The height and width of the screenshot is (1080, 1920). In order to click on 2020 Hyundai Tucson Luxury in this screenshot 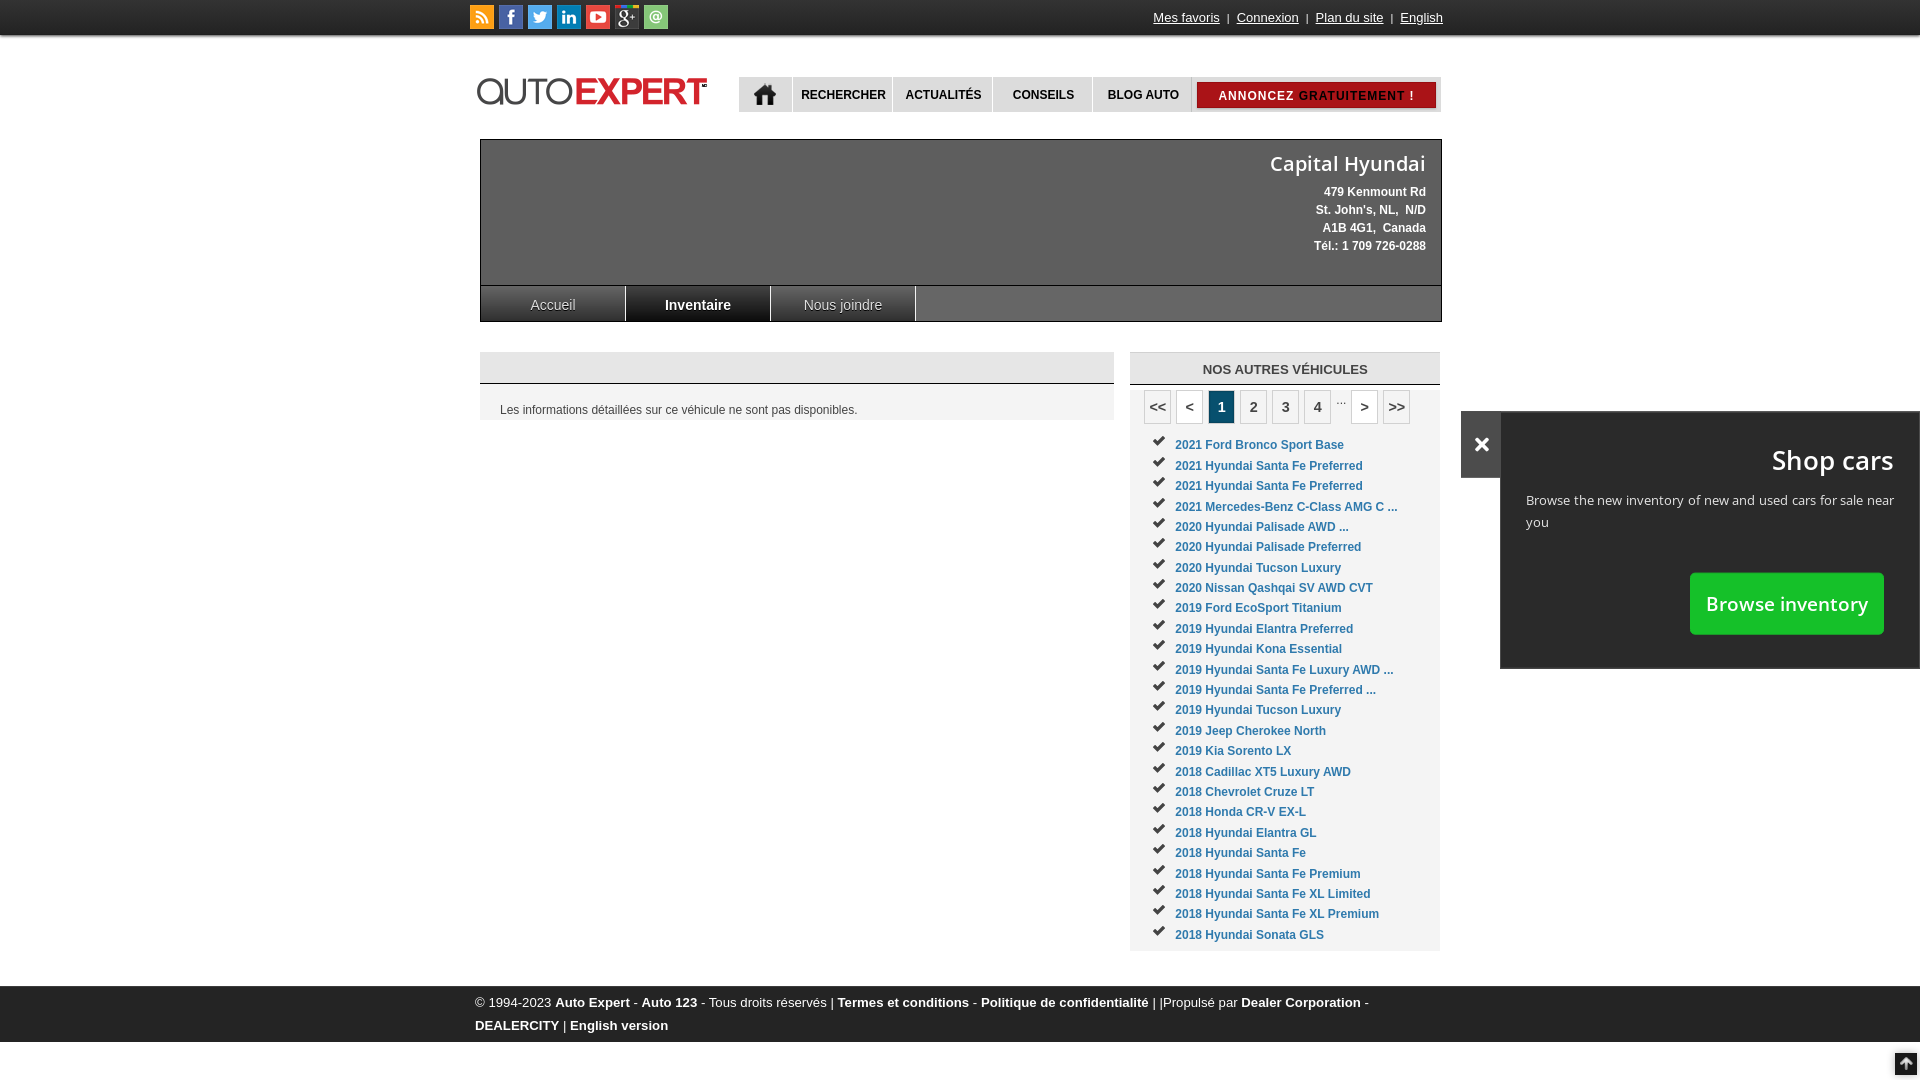, I will do `click(1258, 568)`.